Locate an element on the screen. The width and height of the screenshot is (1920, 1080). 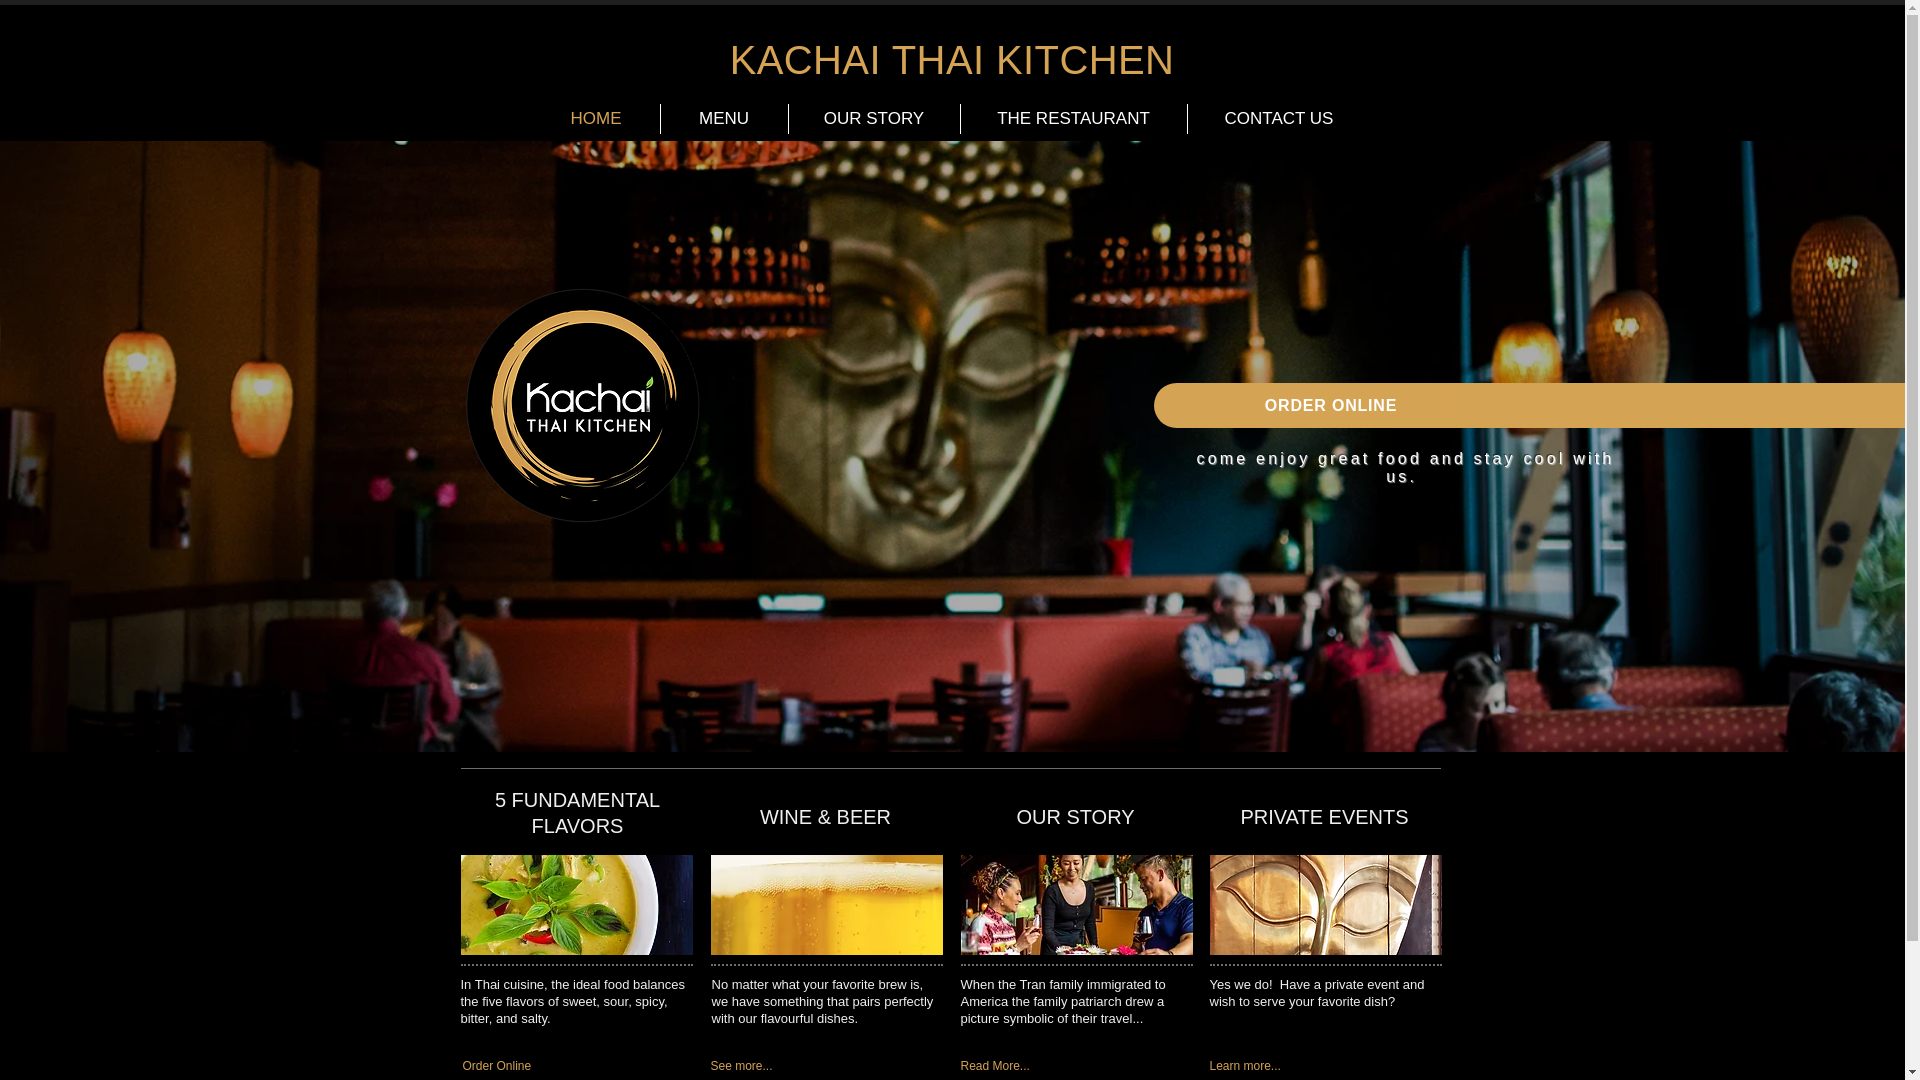
Read More... is located at coordinates (1062, 1066).